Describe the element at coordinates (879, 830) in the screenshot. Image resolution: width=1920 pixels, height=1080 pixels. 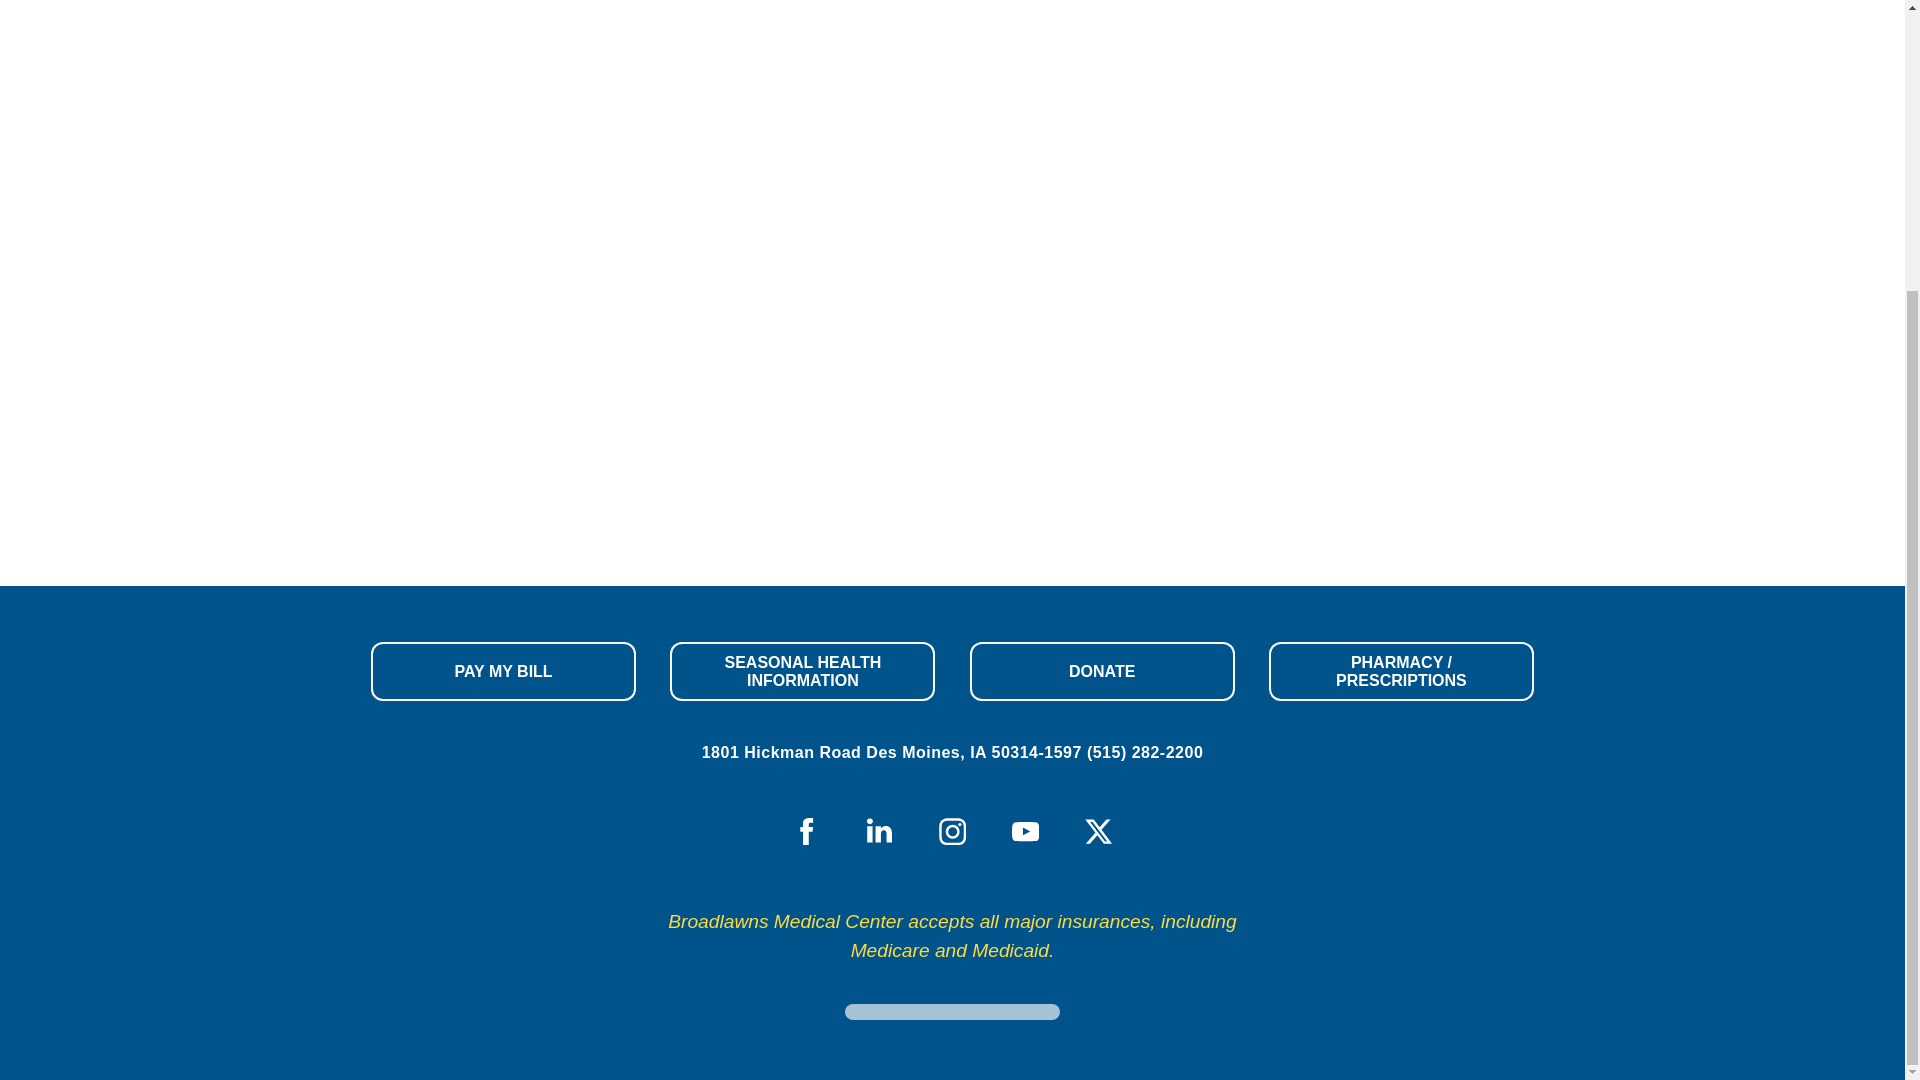
I see `linkedin Link` at that location.